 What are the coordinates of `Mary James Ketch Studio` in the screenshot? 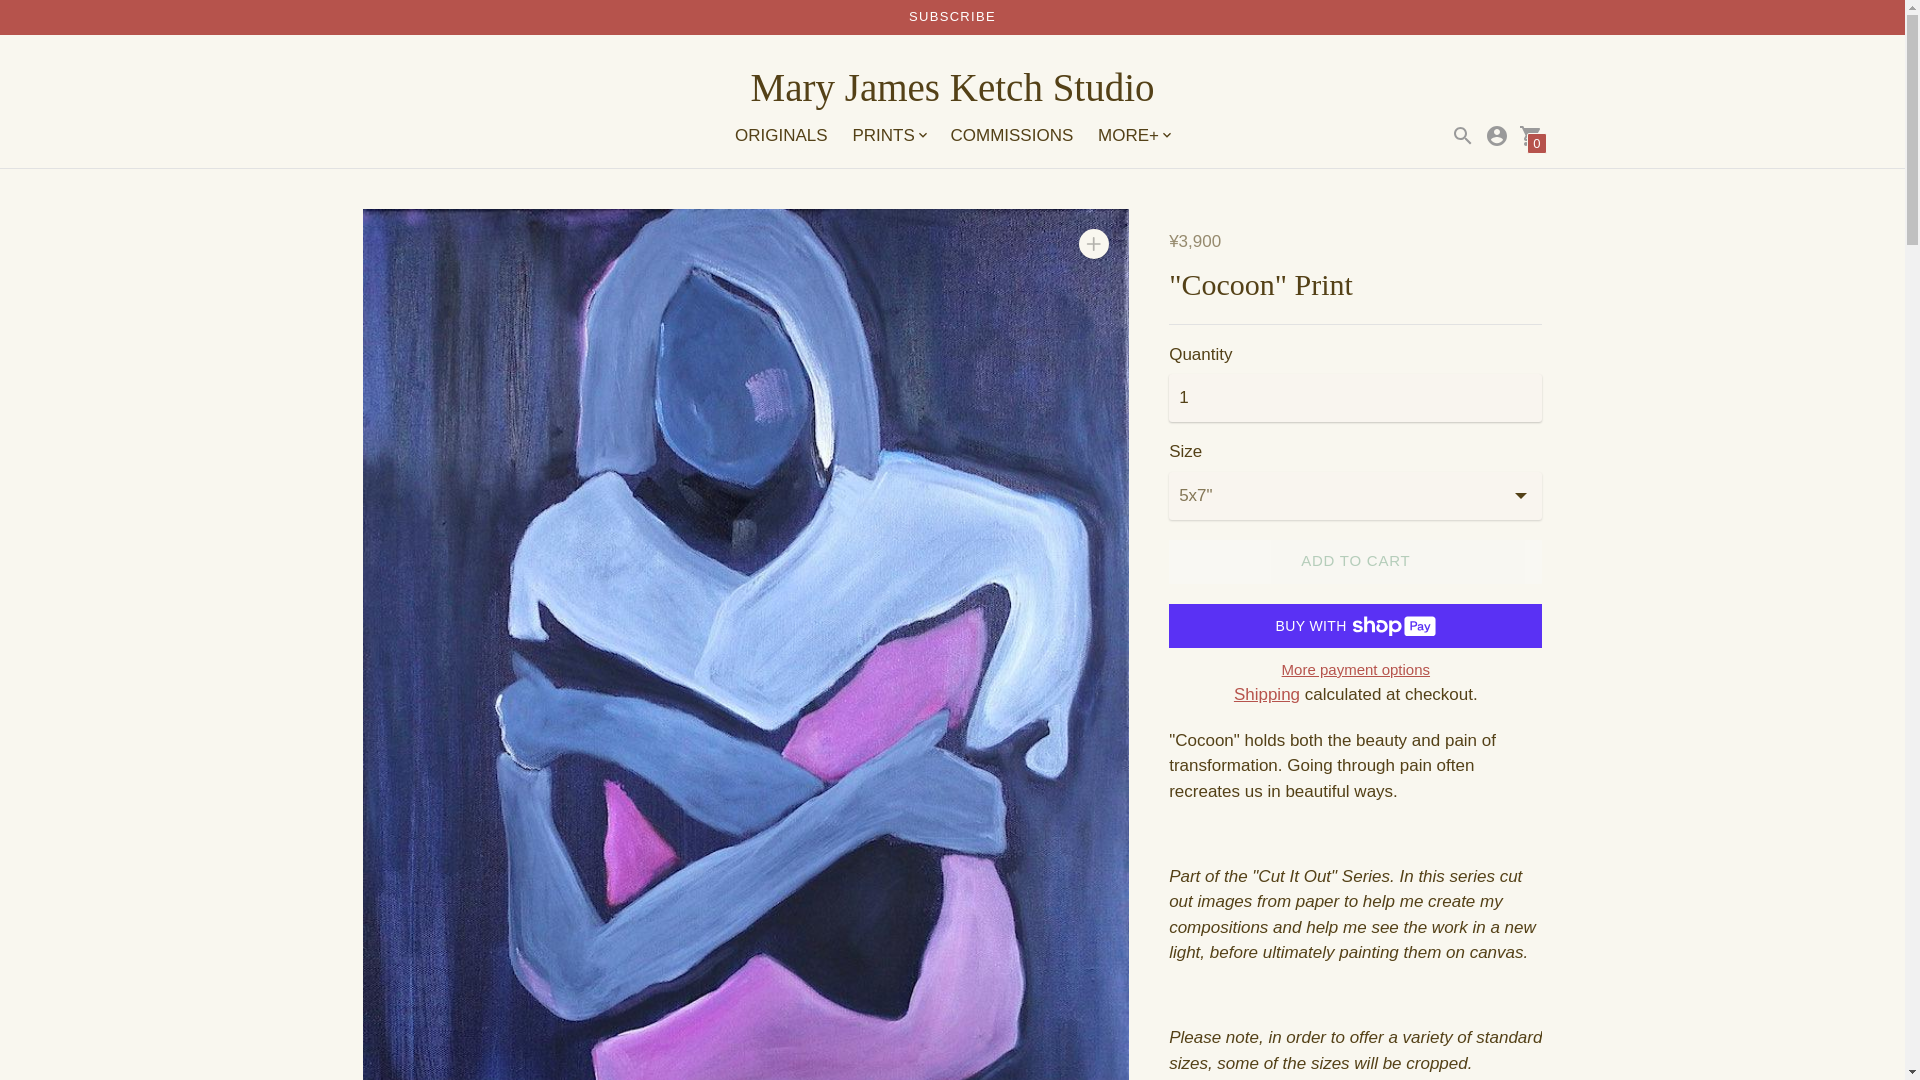 It's located at (952, 88).